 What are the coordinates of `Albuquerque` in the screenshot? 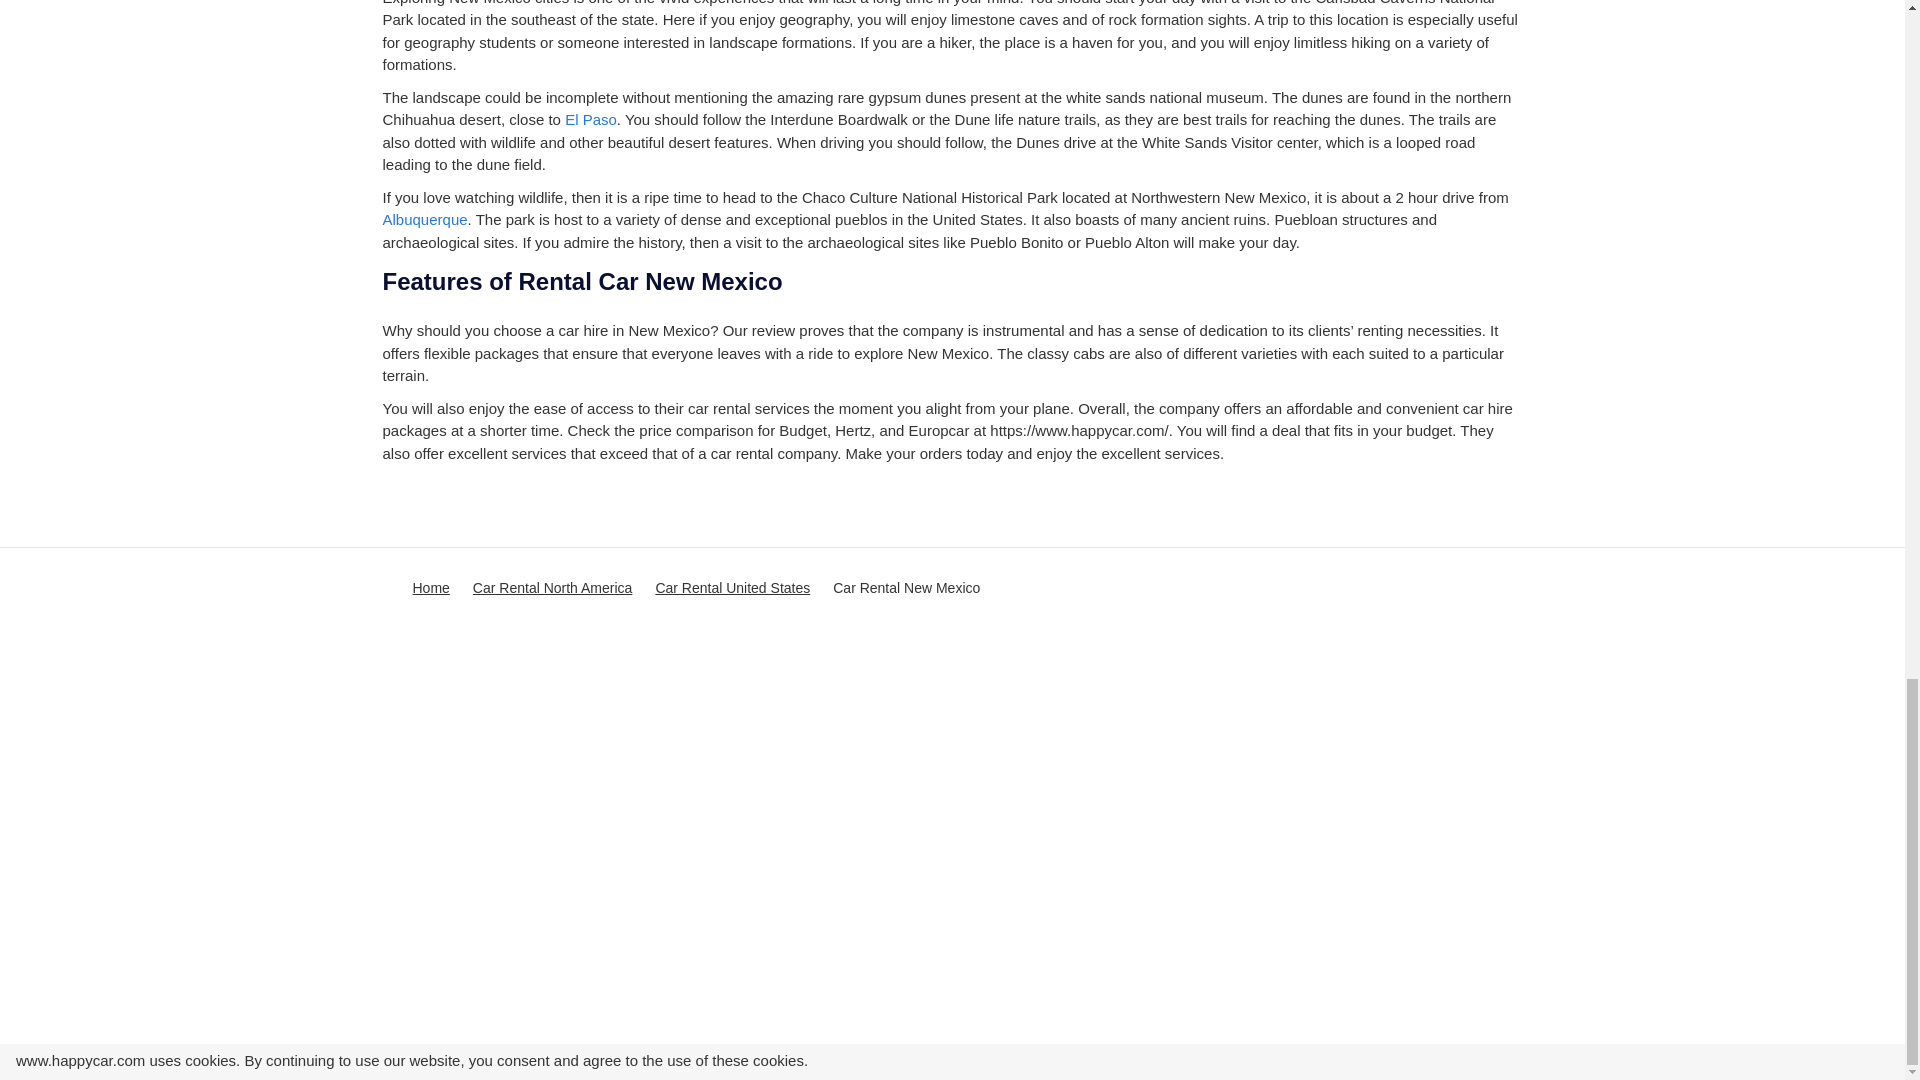 It's located at (424, 218).